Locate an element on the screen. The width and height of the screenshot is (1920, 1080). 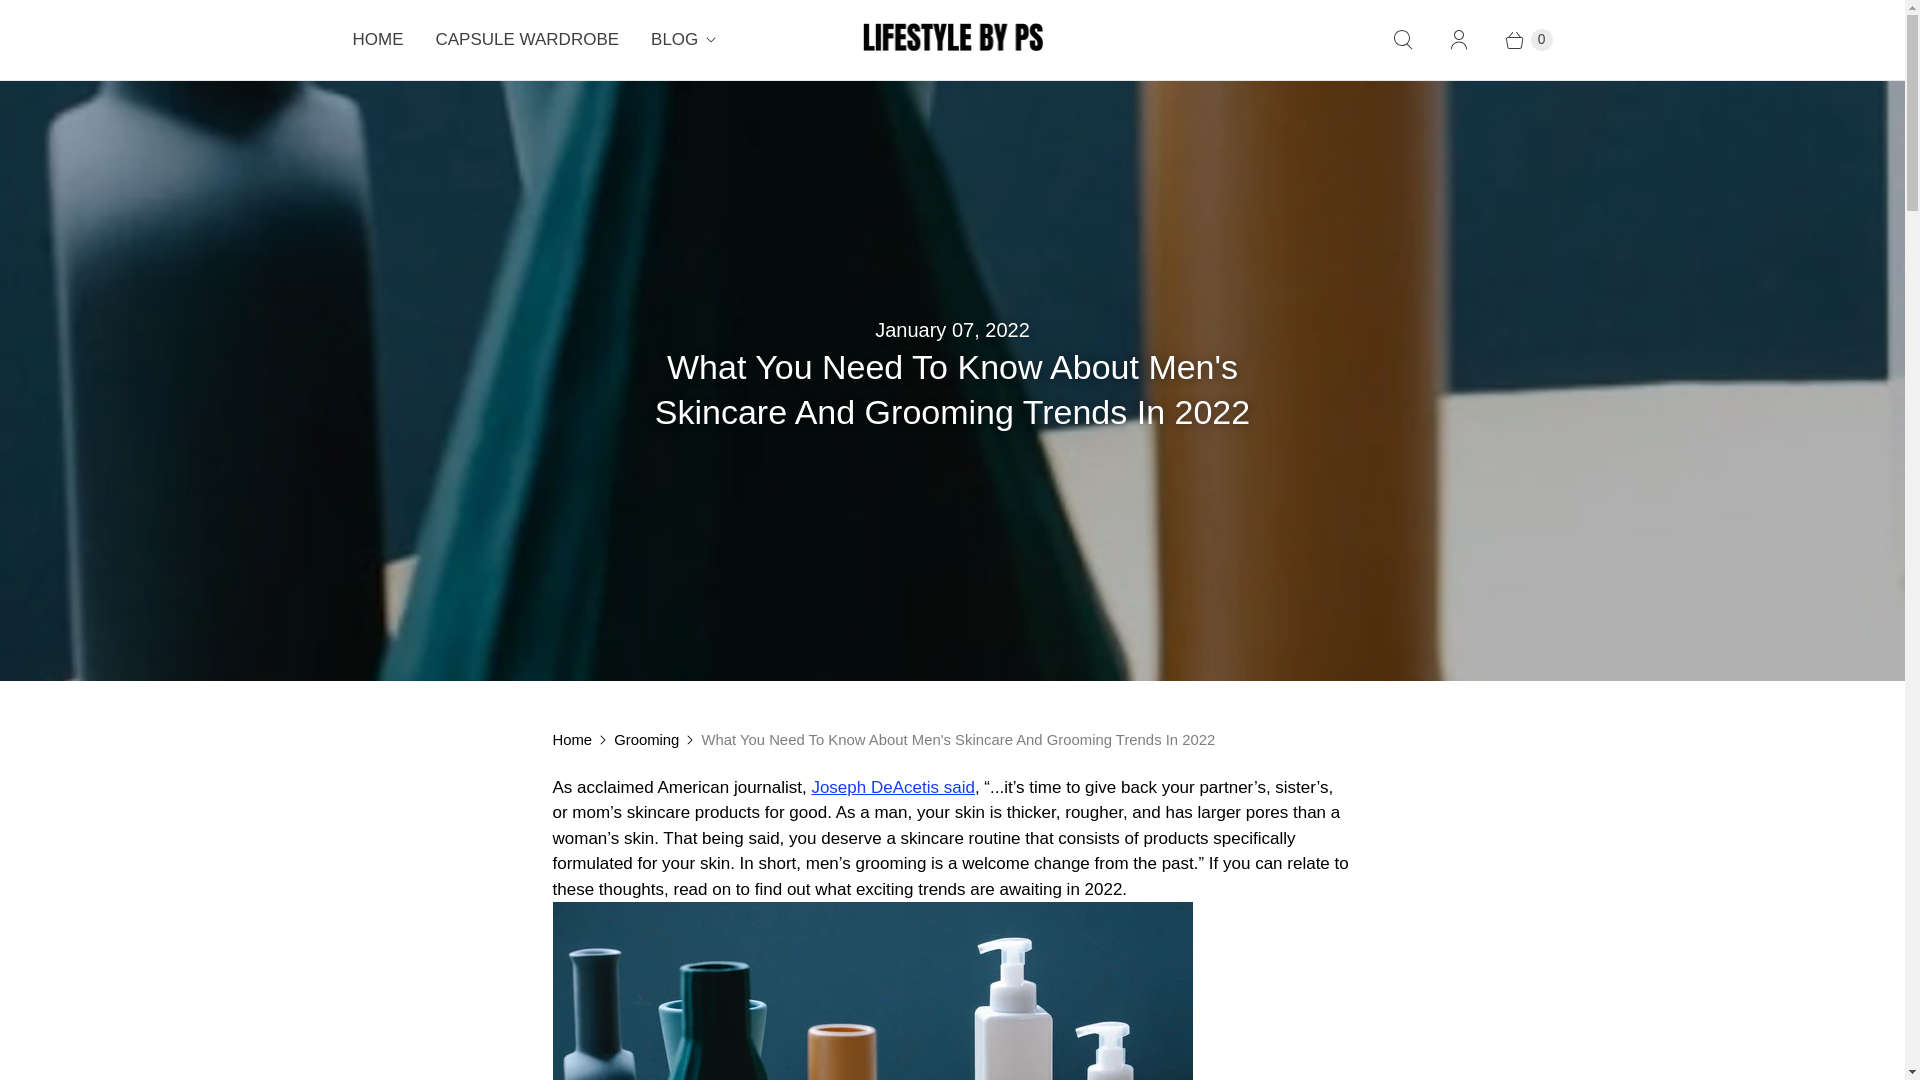
0 is located at coordinates (1518, 40).